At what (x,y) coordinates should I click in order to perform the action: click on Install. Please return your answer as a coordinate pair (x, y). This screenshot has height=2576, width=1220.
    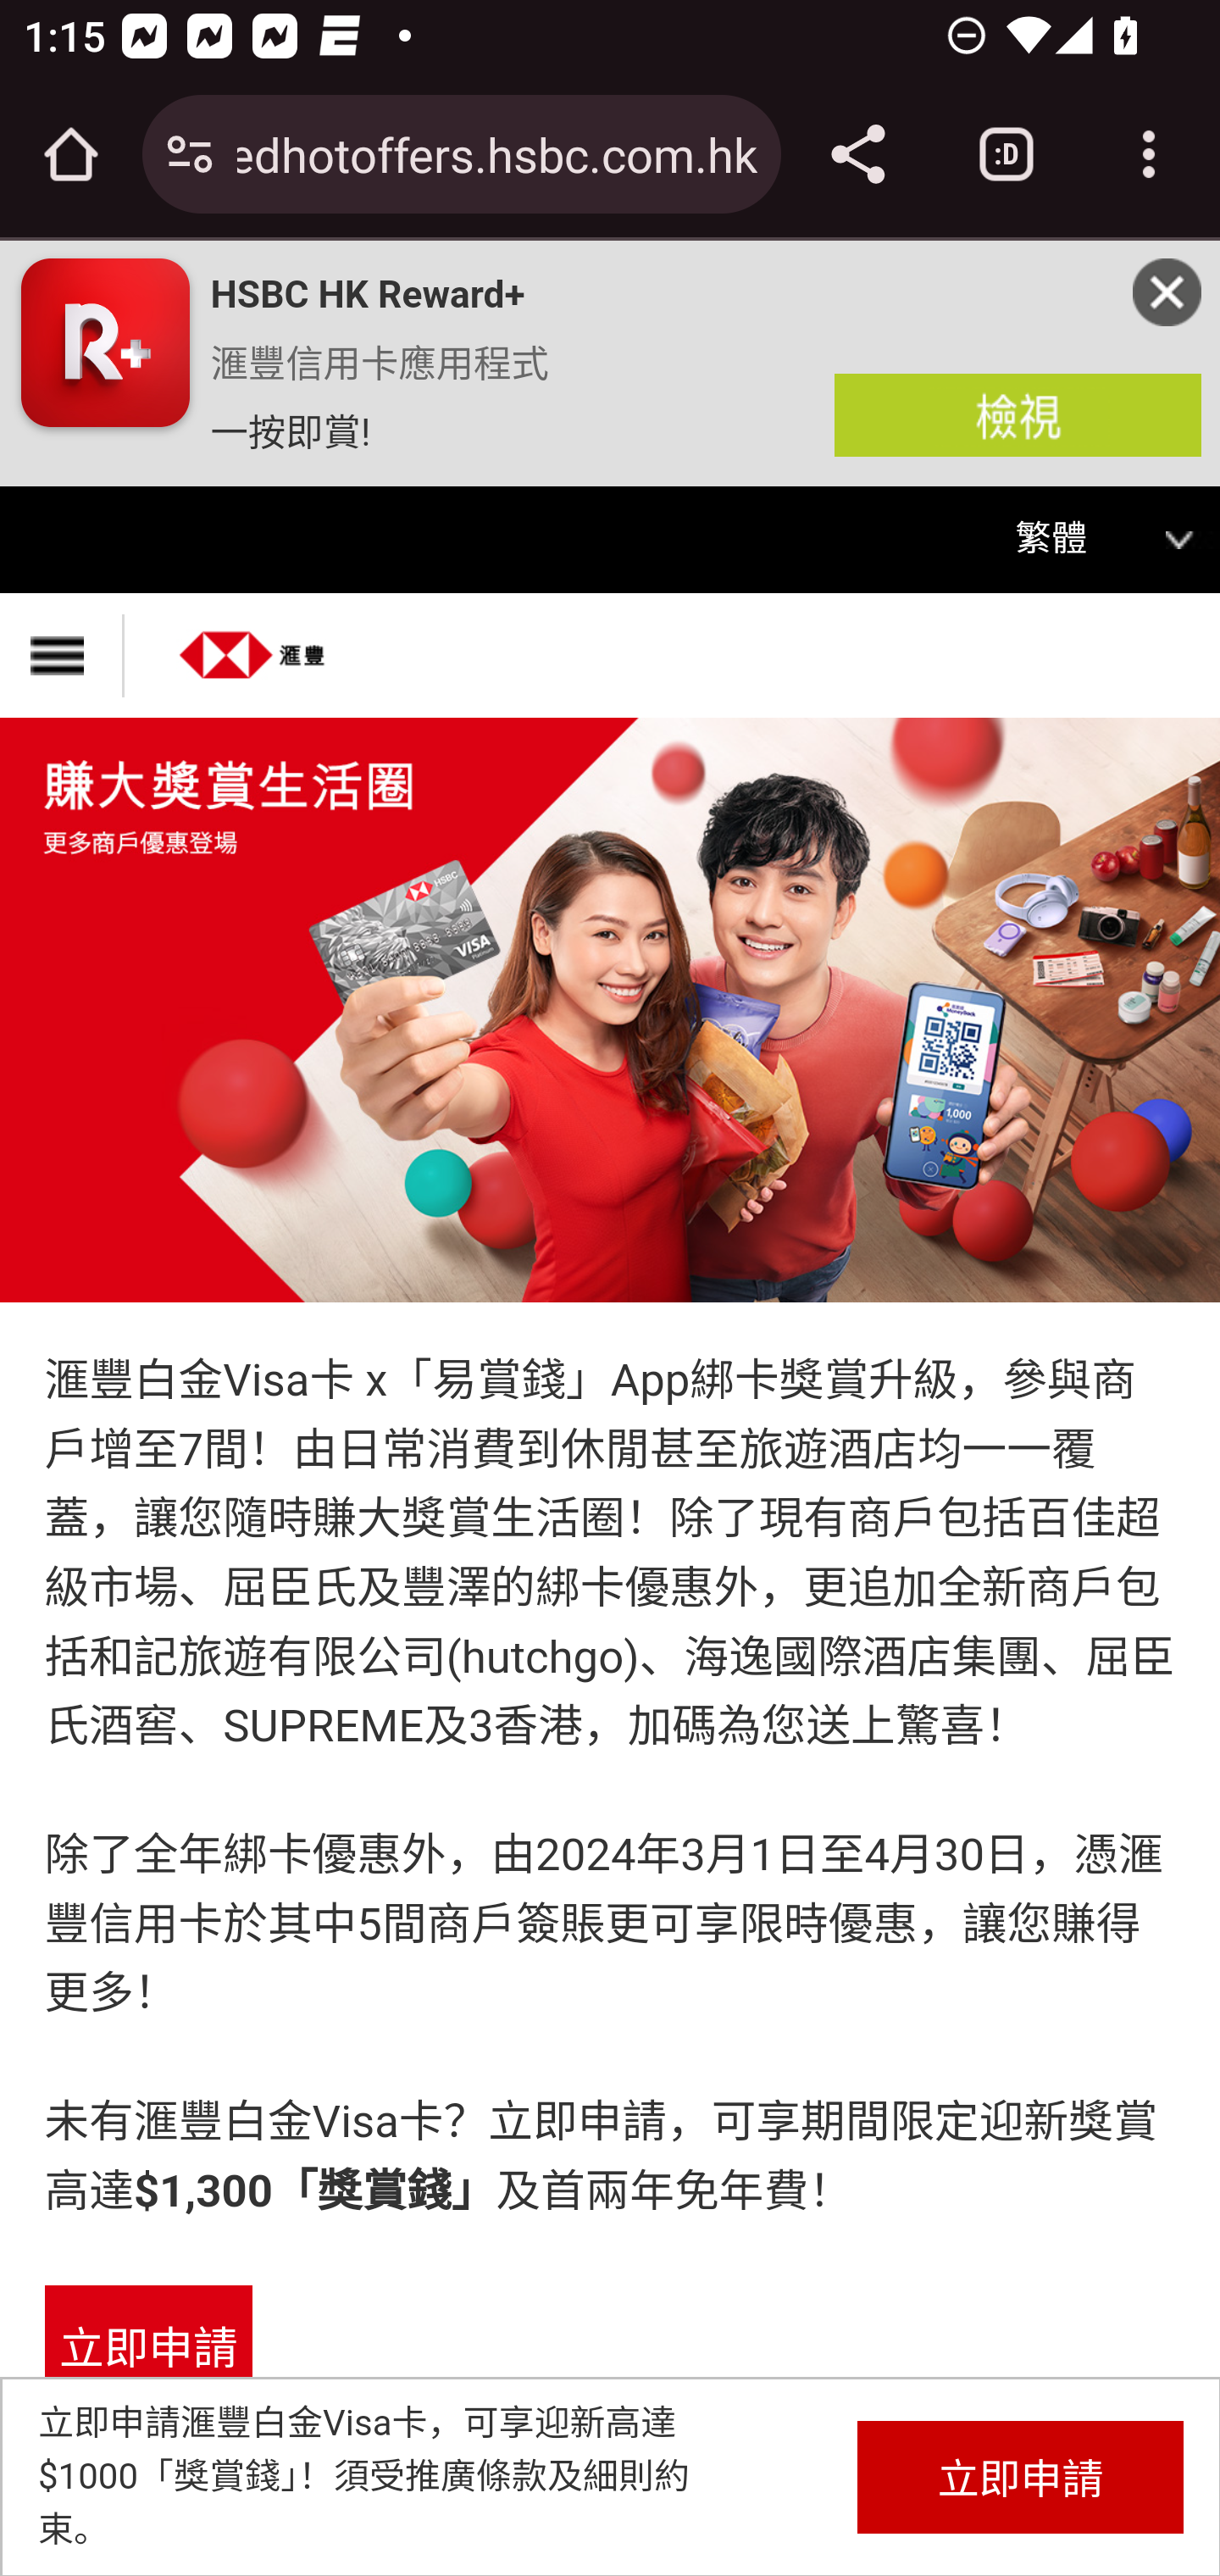
    Looking at the image, I should click on (1018, 414).